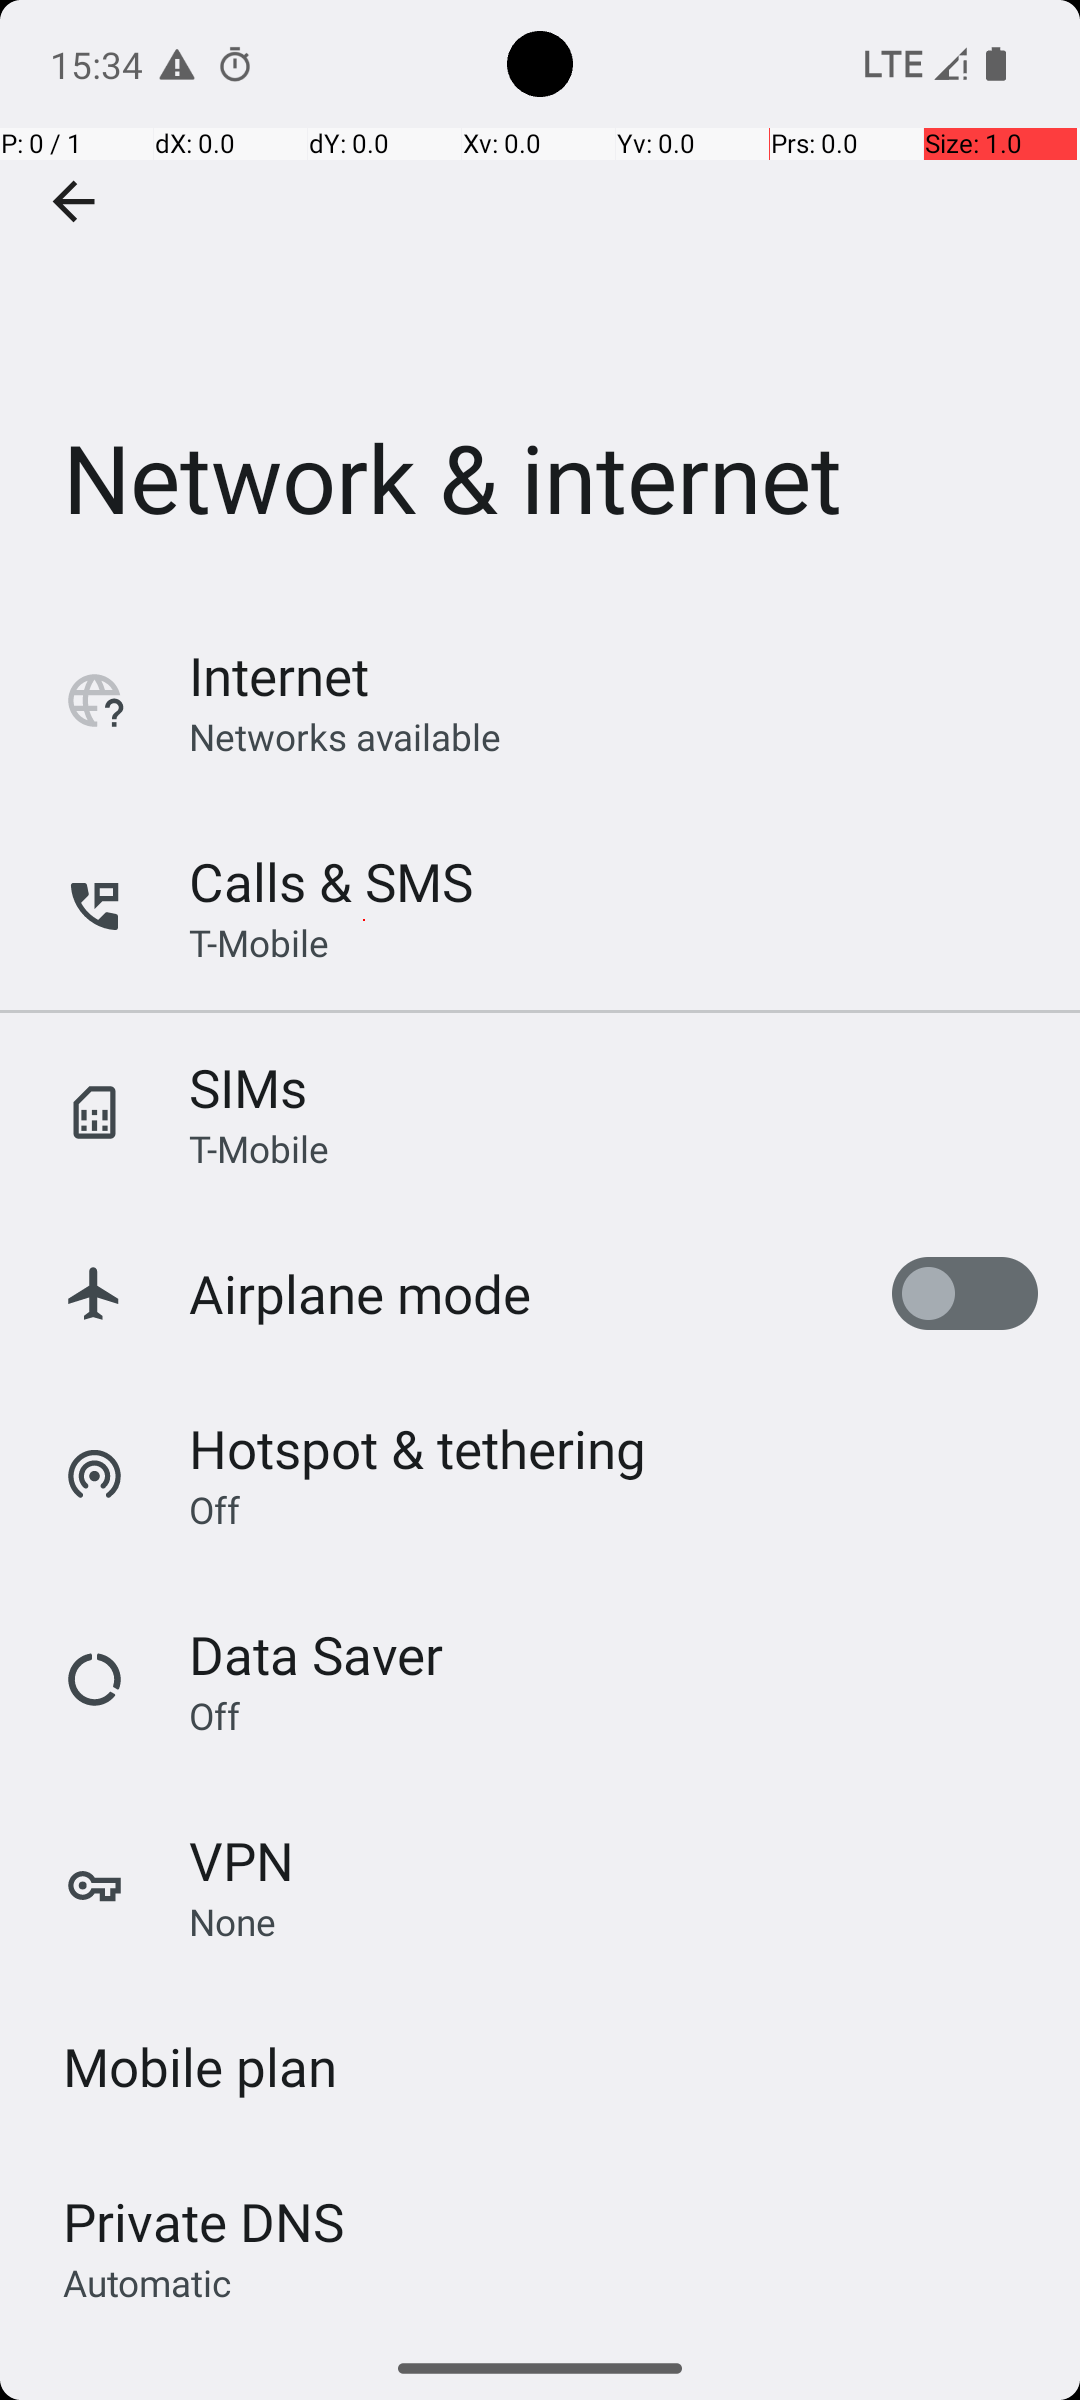  What do you see at coordinates (418, 1448) in the screenshot?
I see `Hotspot & tethering` at bounding box center [418, 1448].